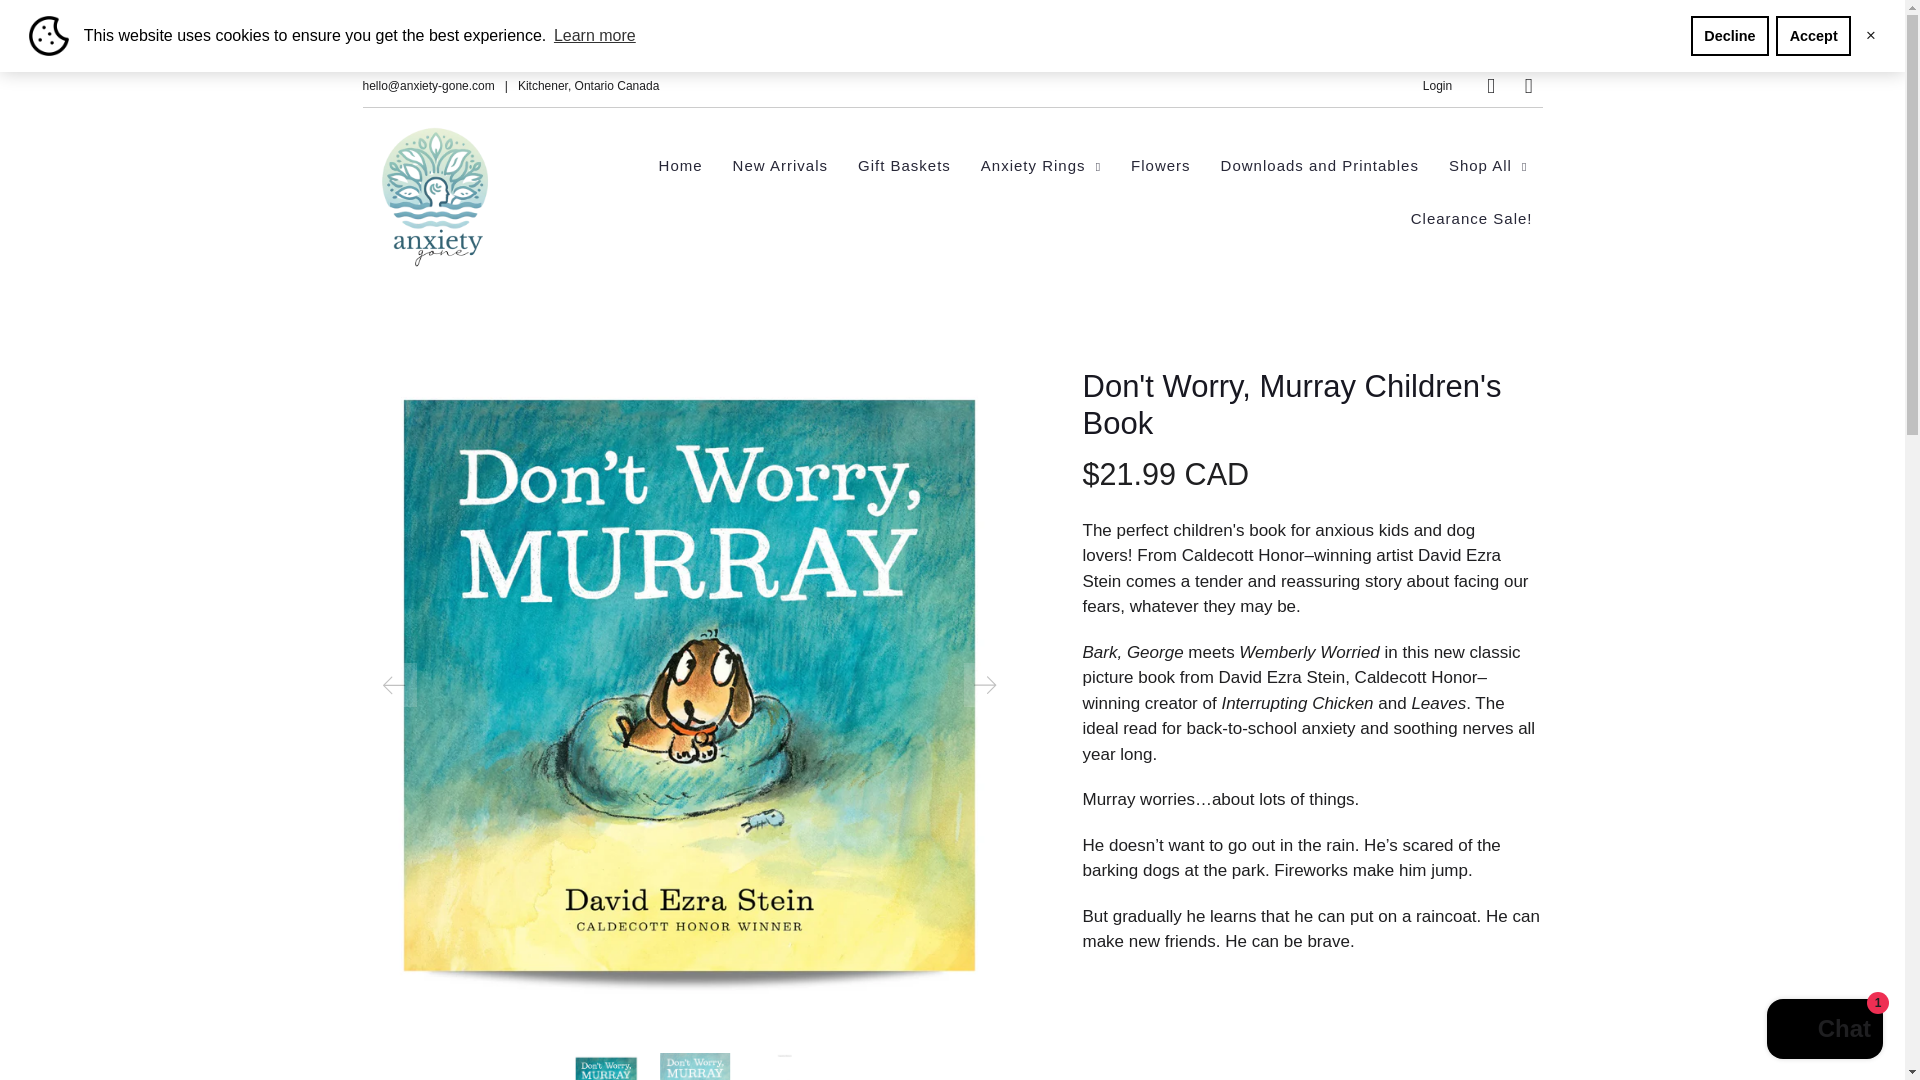 The image size is (1920, 1080). I want to click on Search, so click(1490, 86).